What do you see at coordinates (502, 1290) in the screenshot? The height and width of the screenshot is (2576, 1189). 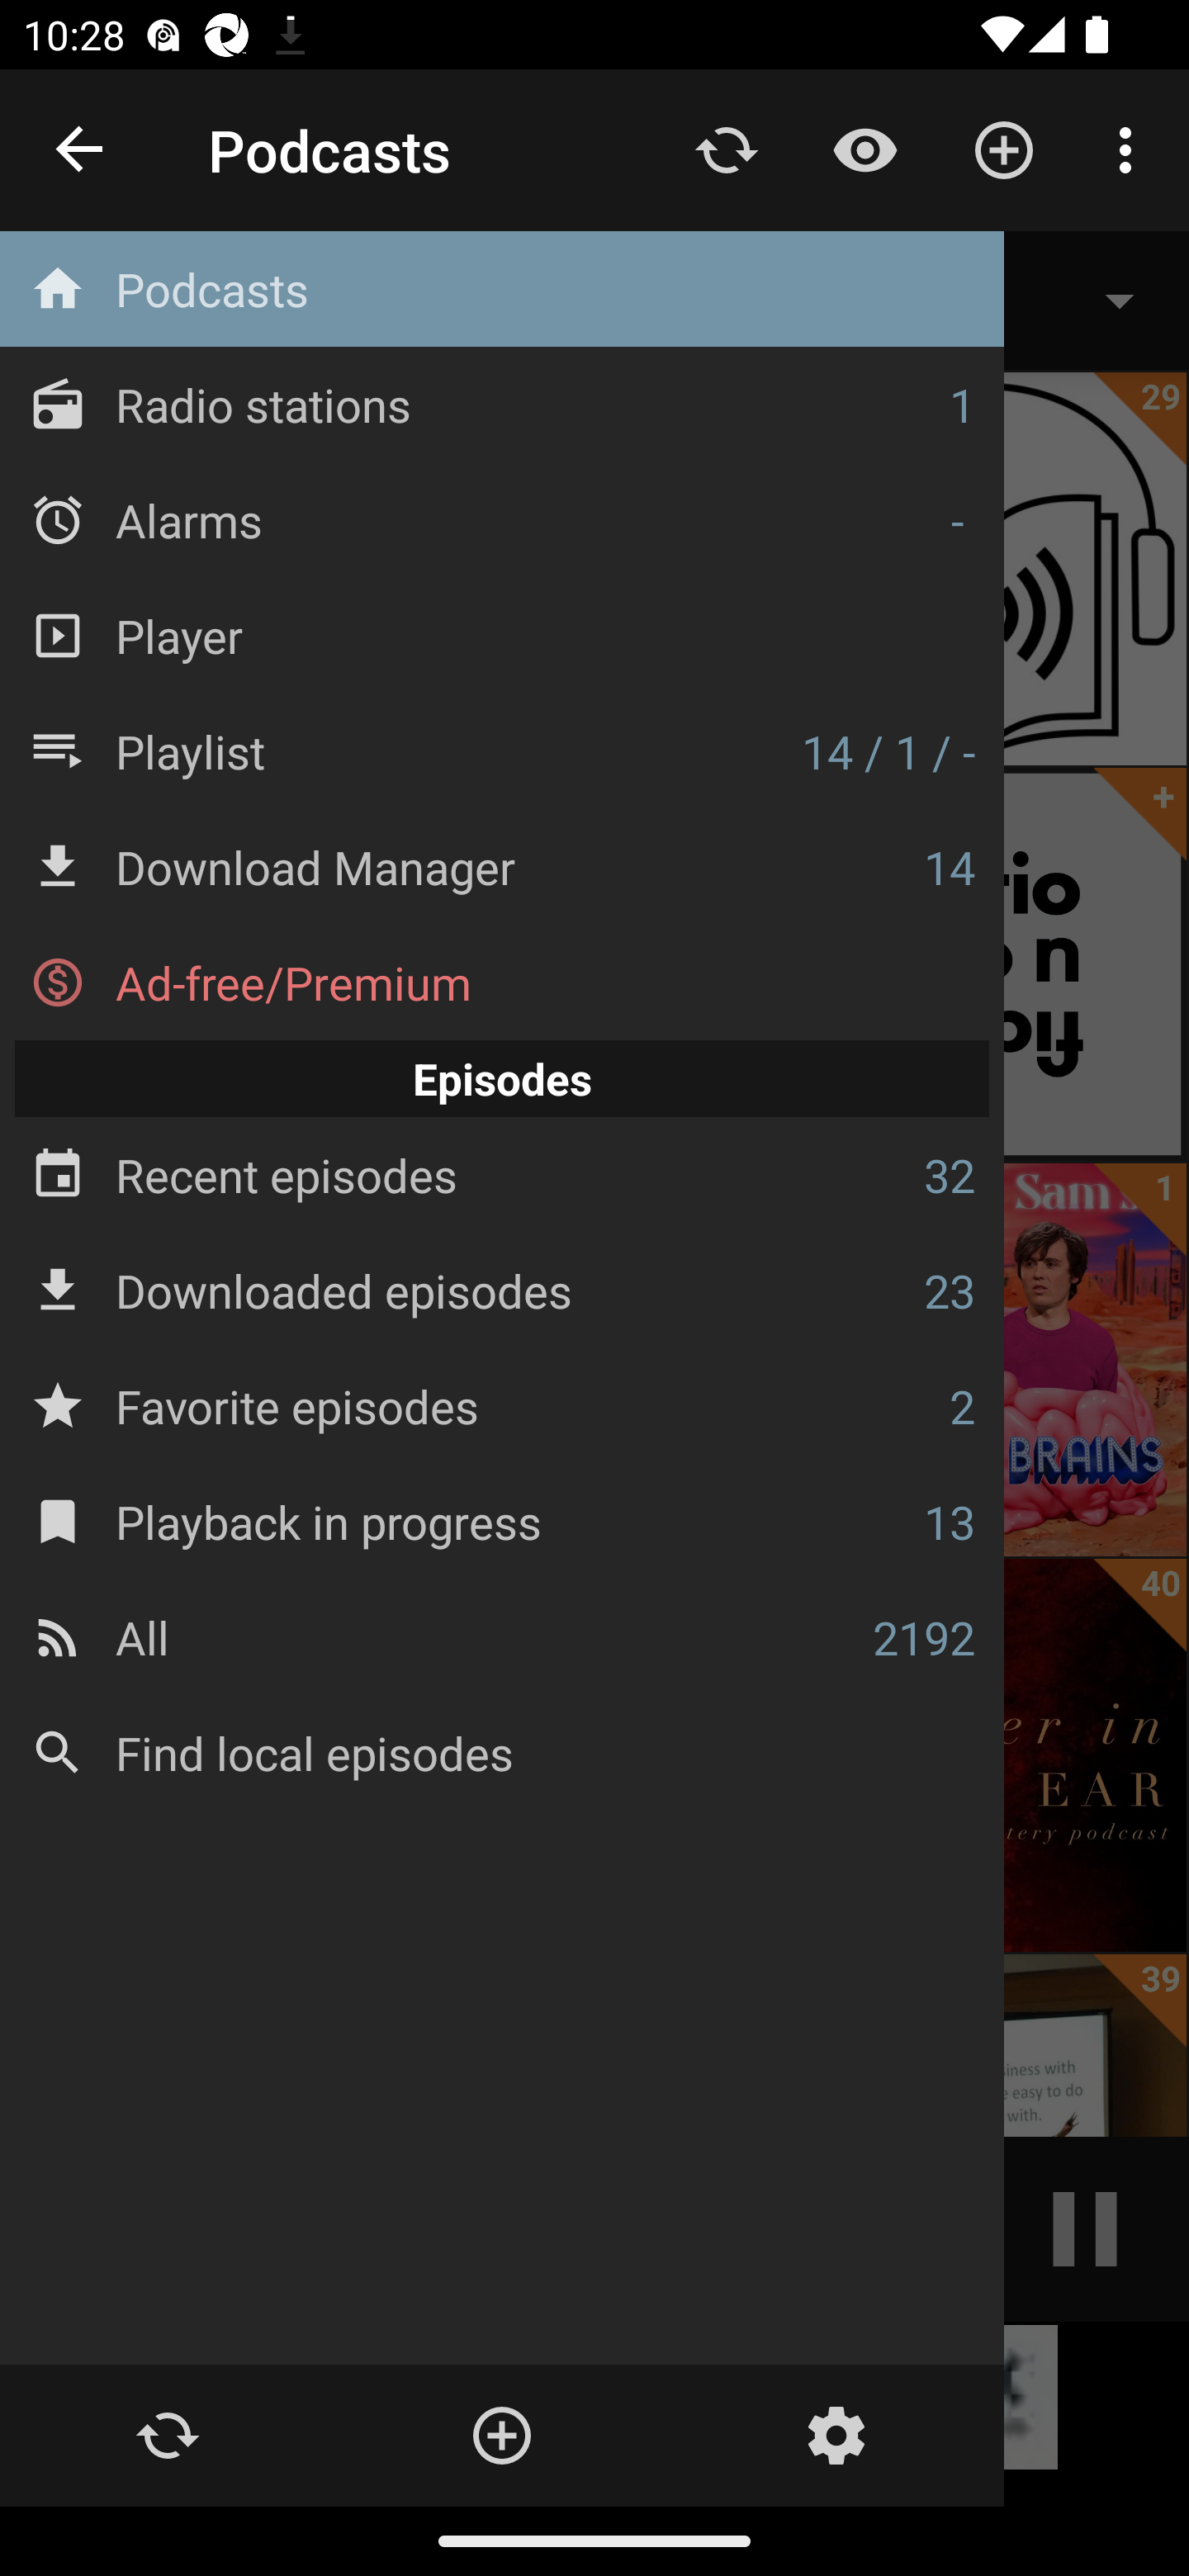 I see `Downloaded episodes 23` at bounding box center [502, 1290].